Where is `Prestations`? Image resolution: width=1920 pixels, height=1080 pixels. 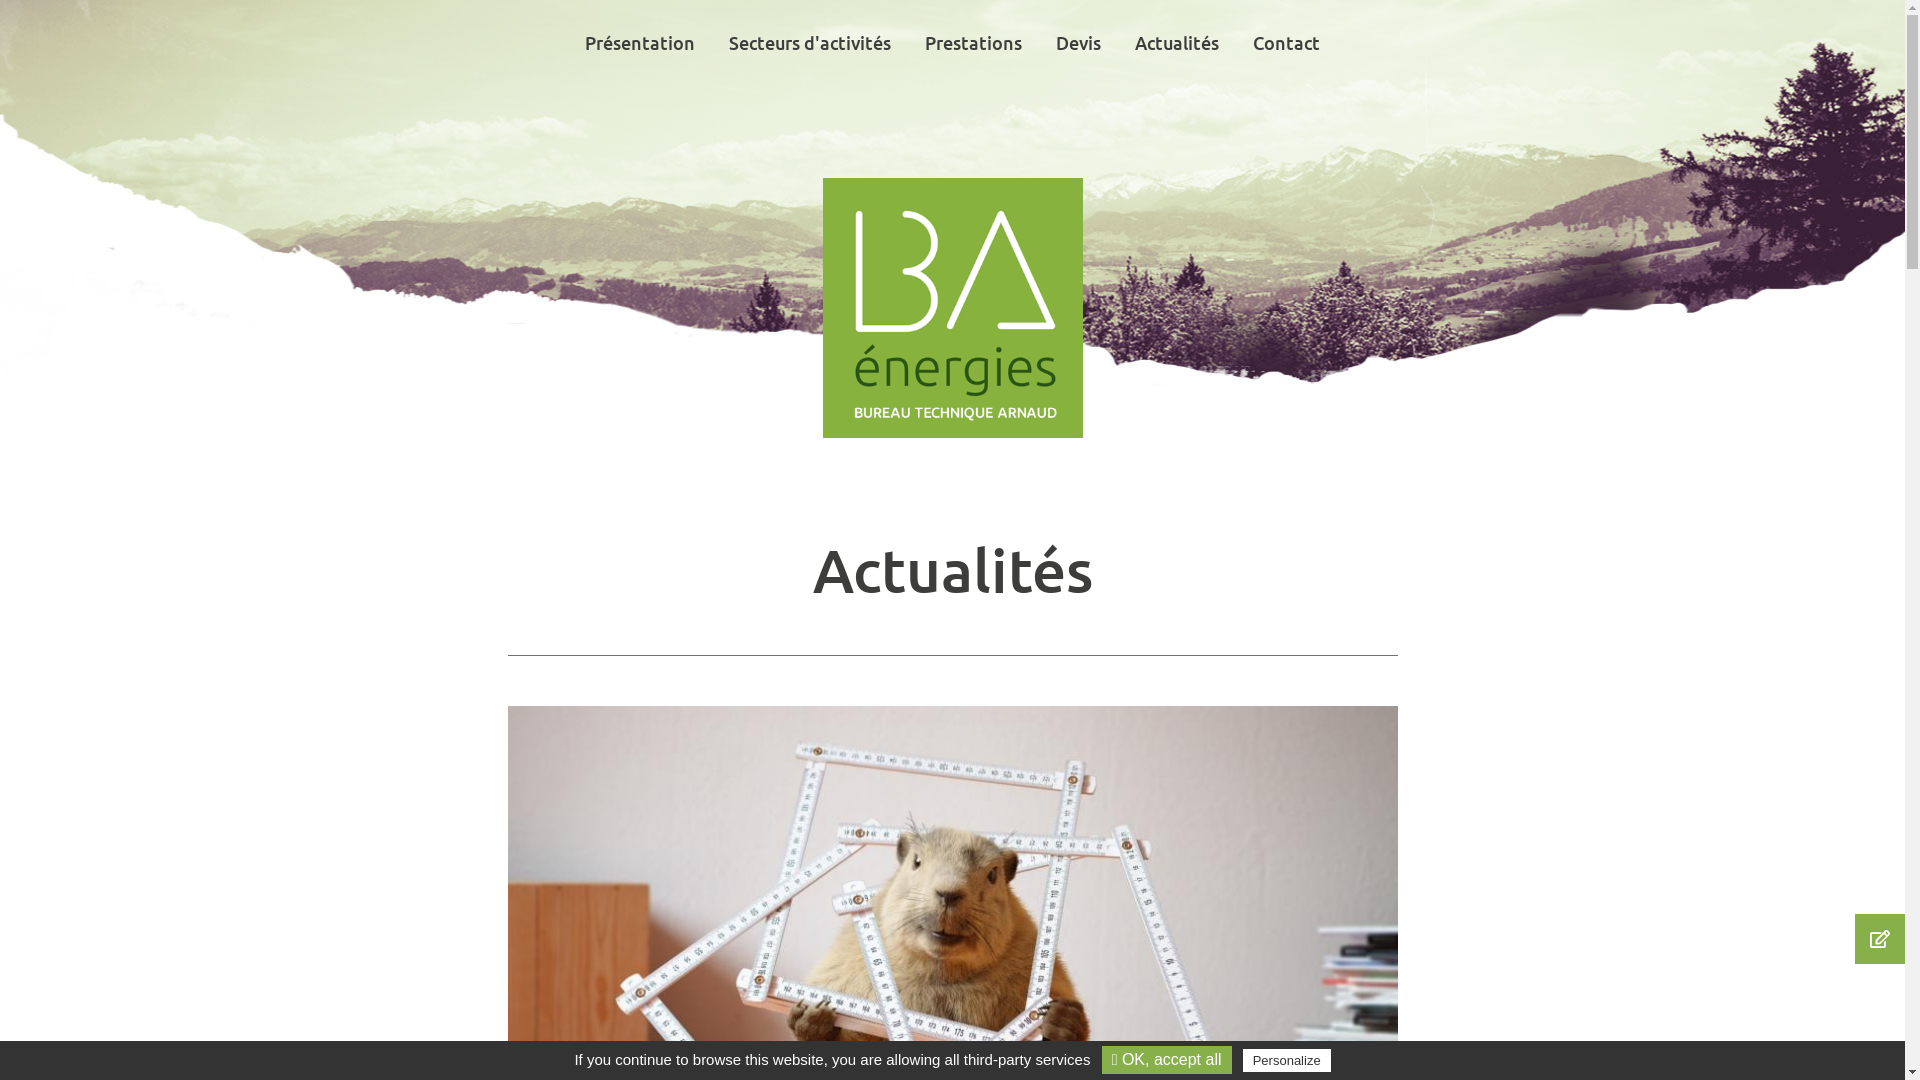
Prestations is located at coordinates (974, 44).